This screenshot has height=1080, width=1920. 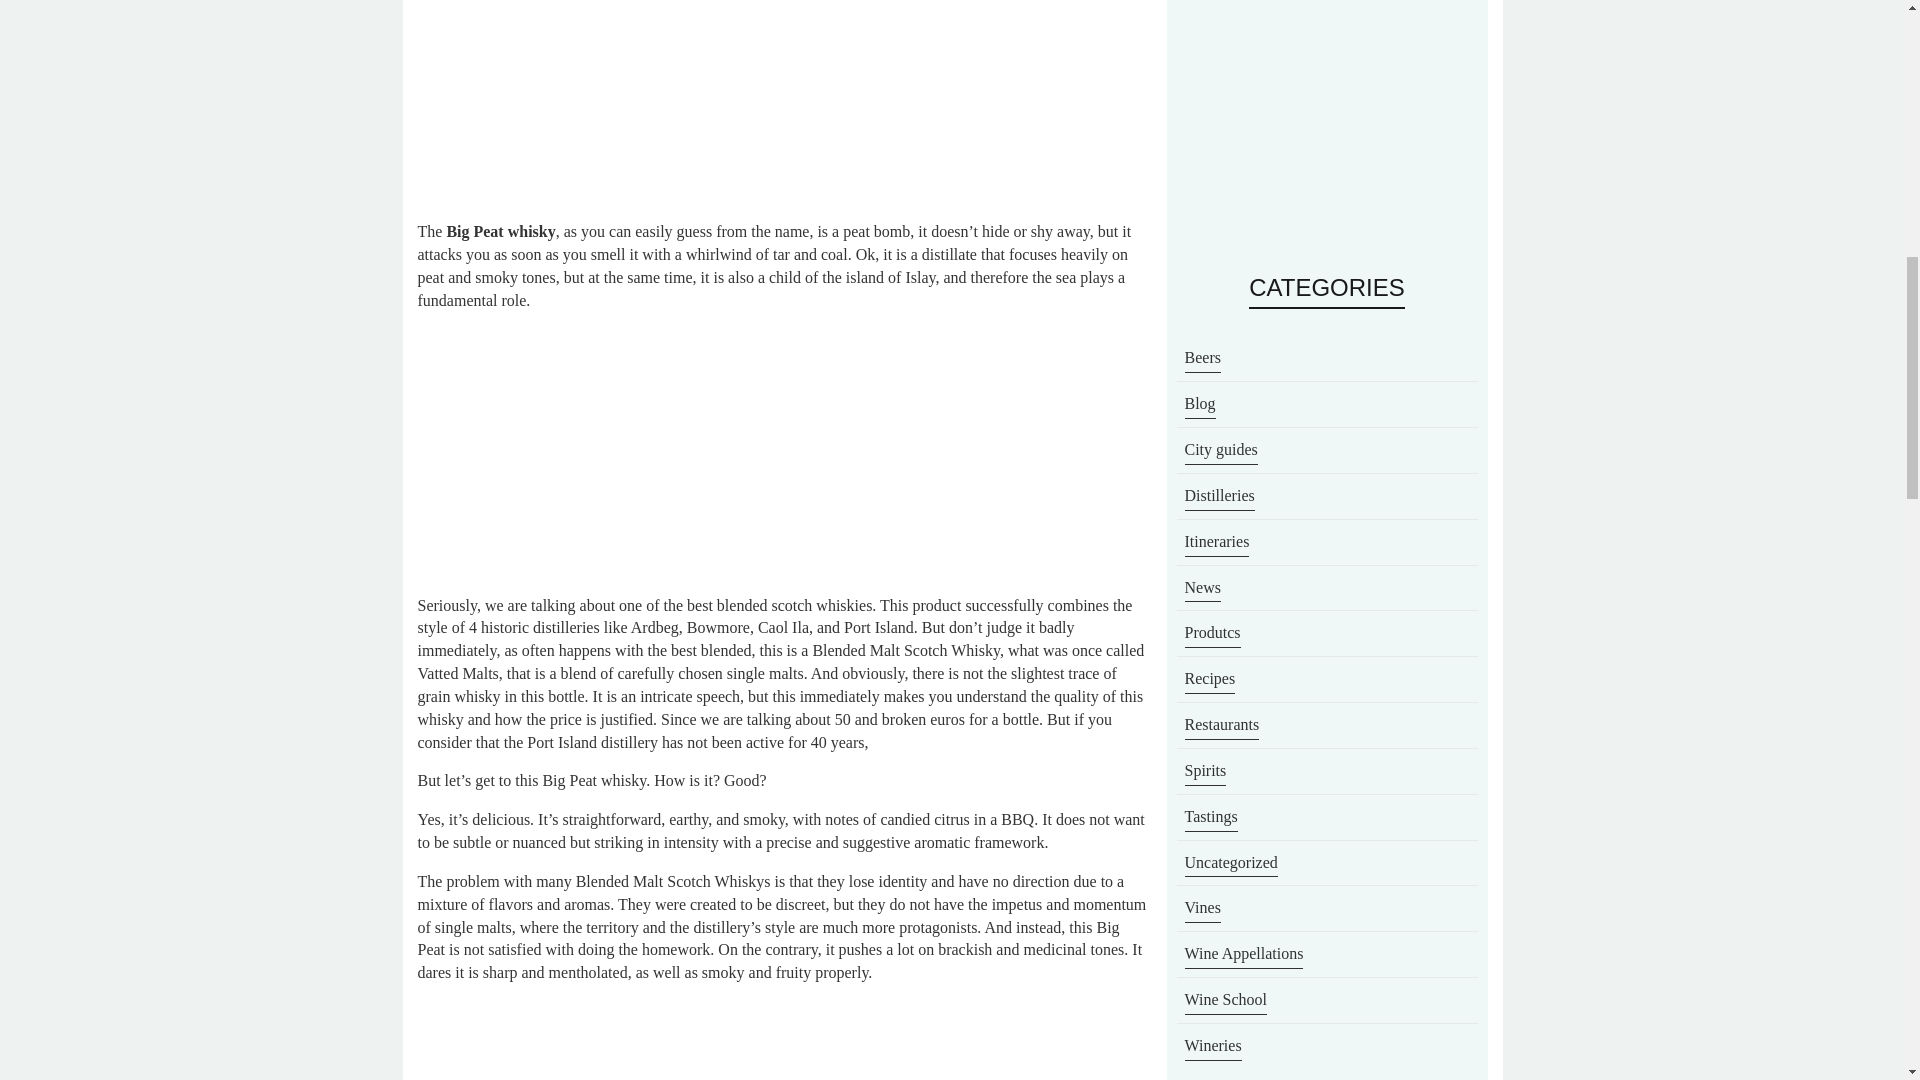 What do you see at coordinates (1216, 544) in the screenshot?
I see `Itineraries` at bounding box center [1216, 544].